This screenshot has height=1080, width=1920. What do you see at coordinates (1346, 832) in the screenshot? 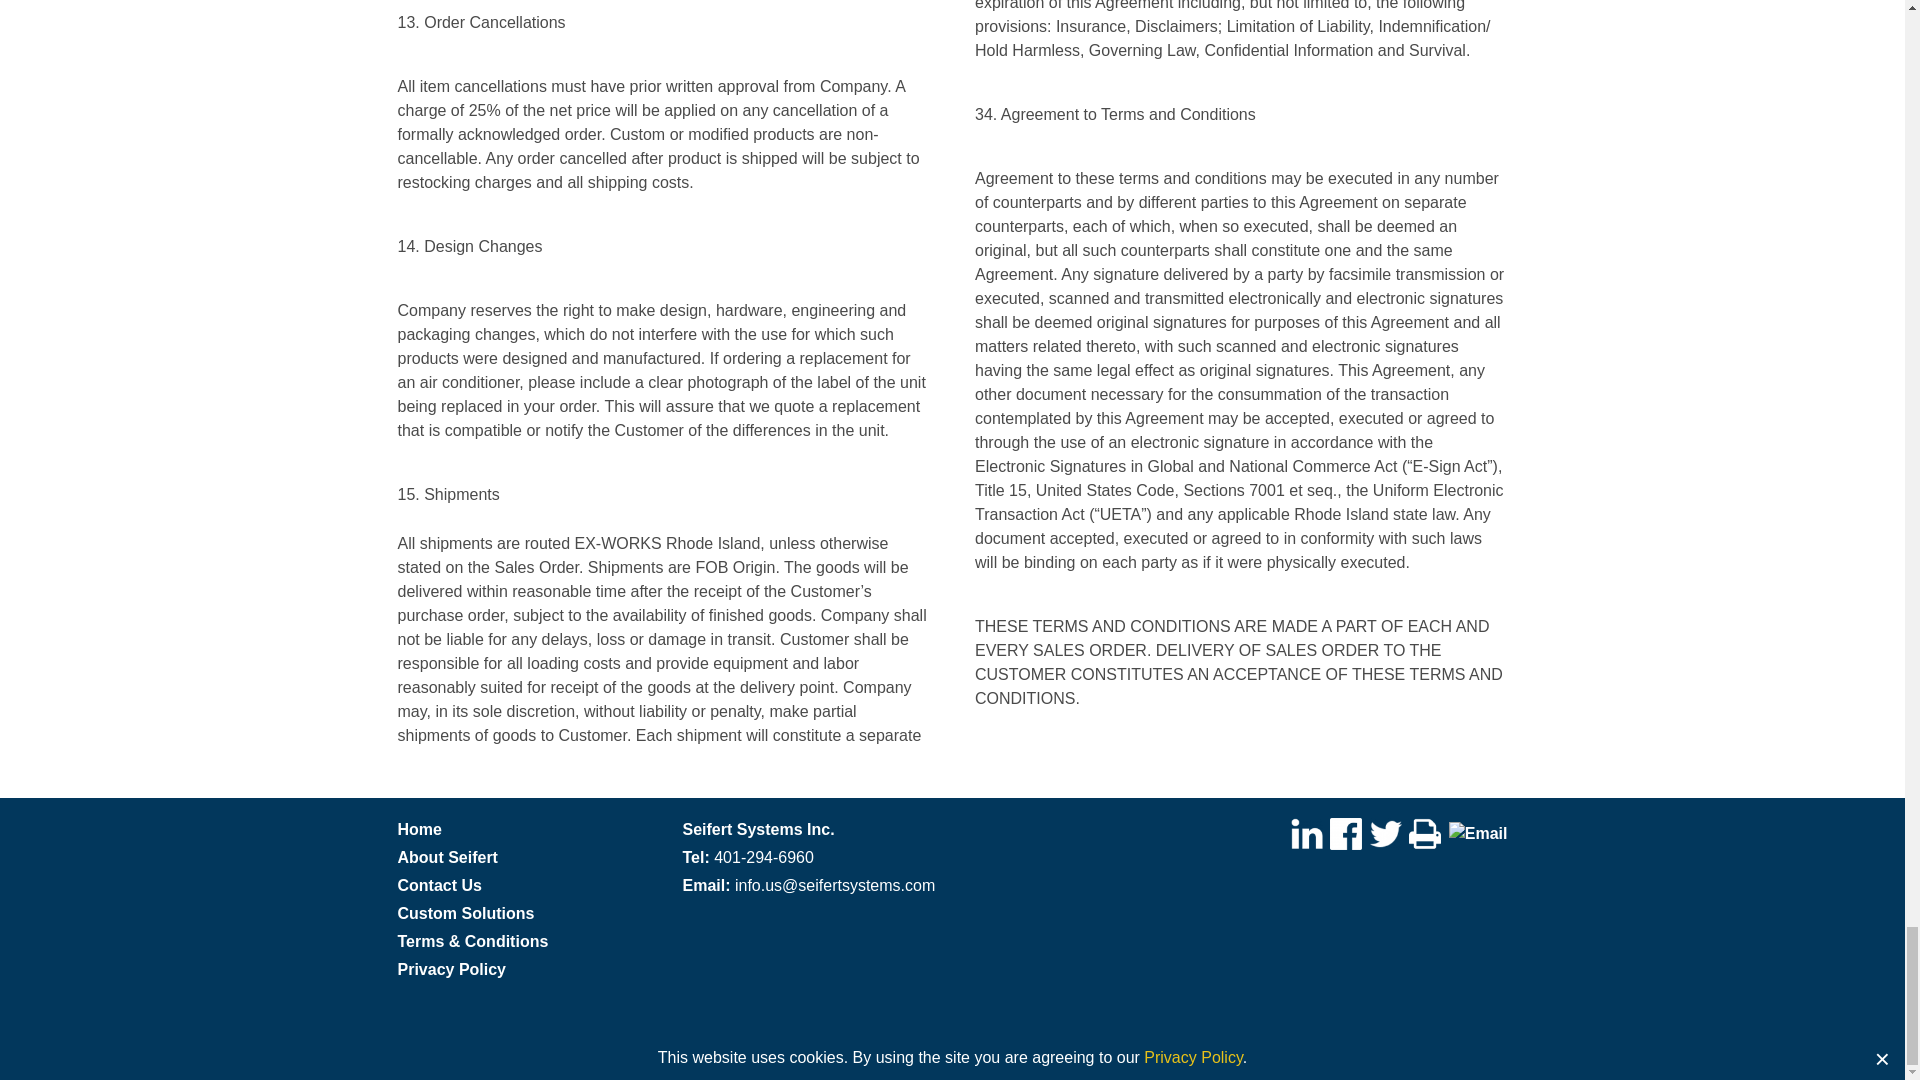
I see `Facebook` at bounding box center [1346, 832].